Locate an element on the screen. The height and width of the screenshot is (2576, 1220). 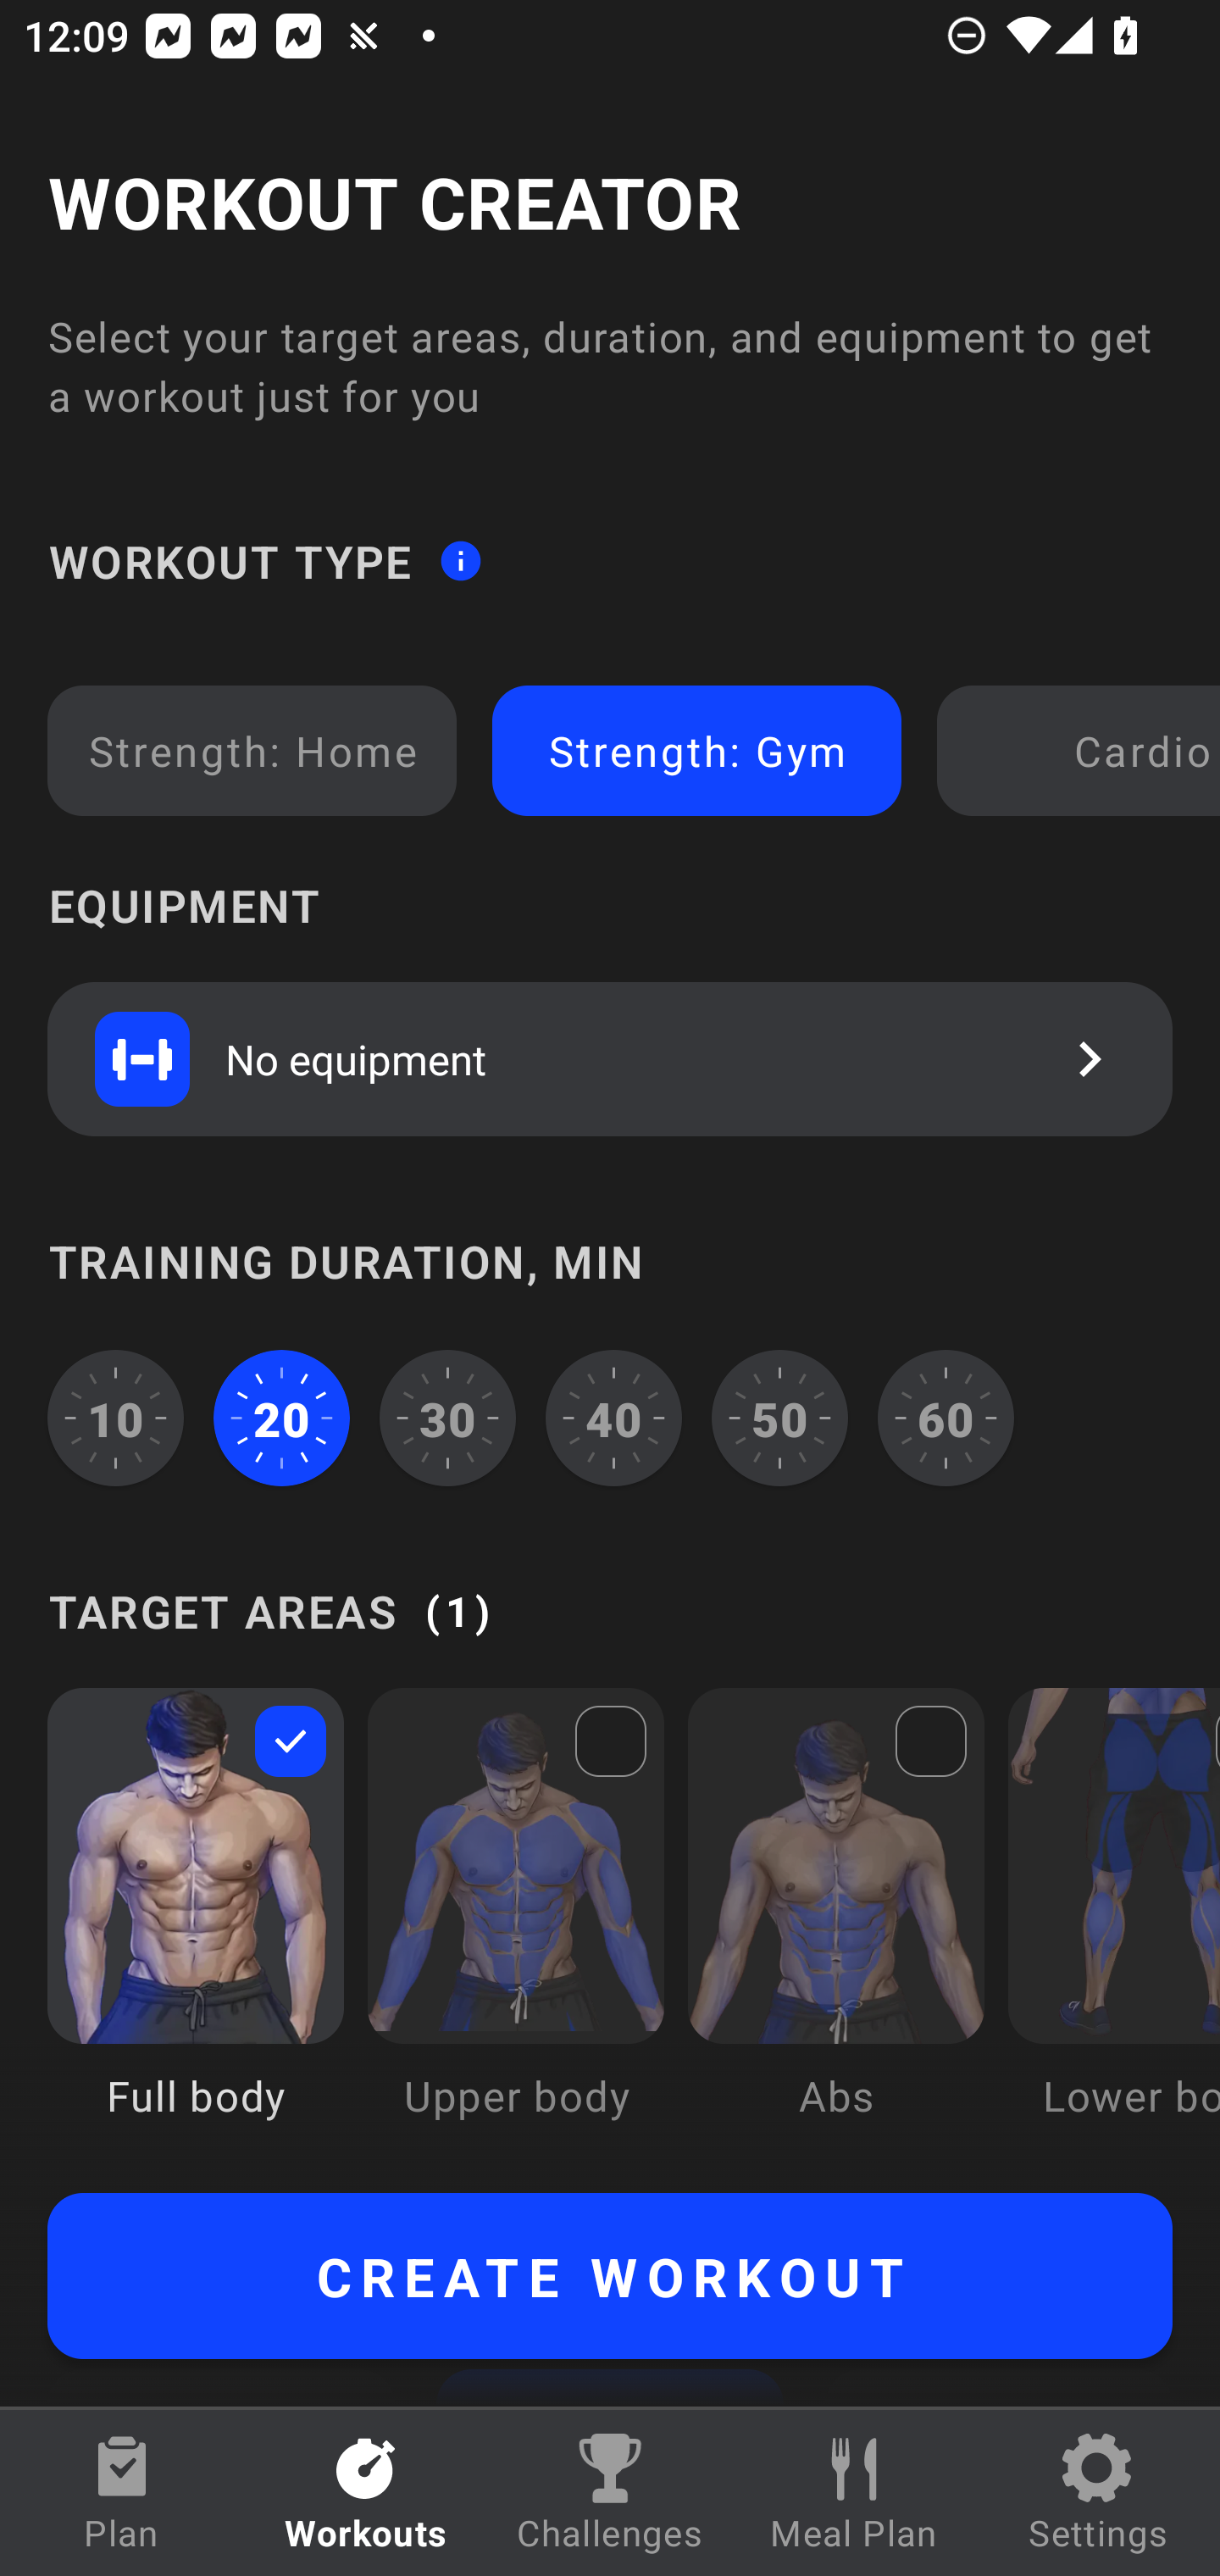
 Meal Plan  is located at coordinates (854, 2493).